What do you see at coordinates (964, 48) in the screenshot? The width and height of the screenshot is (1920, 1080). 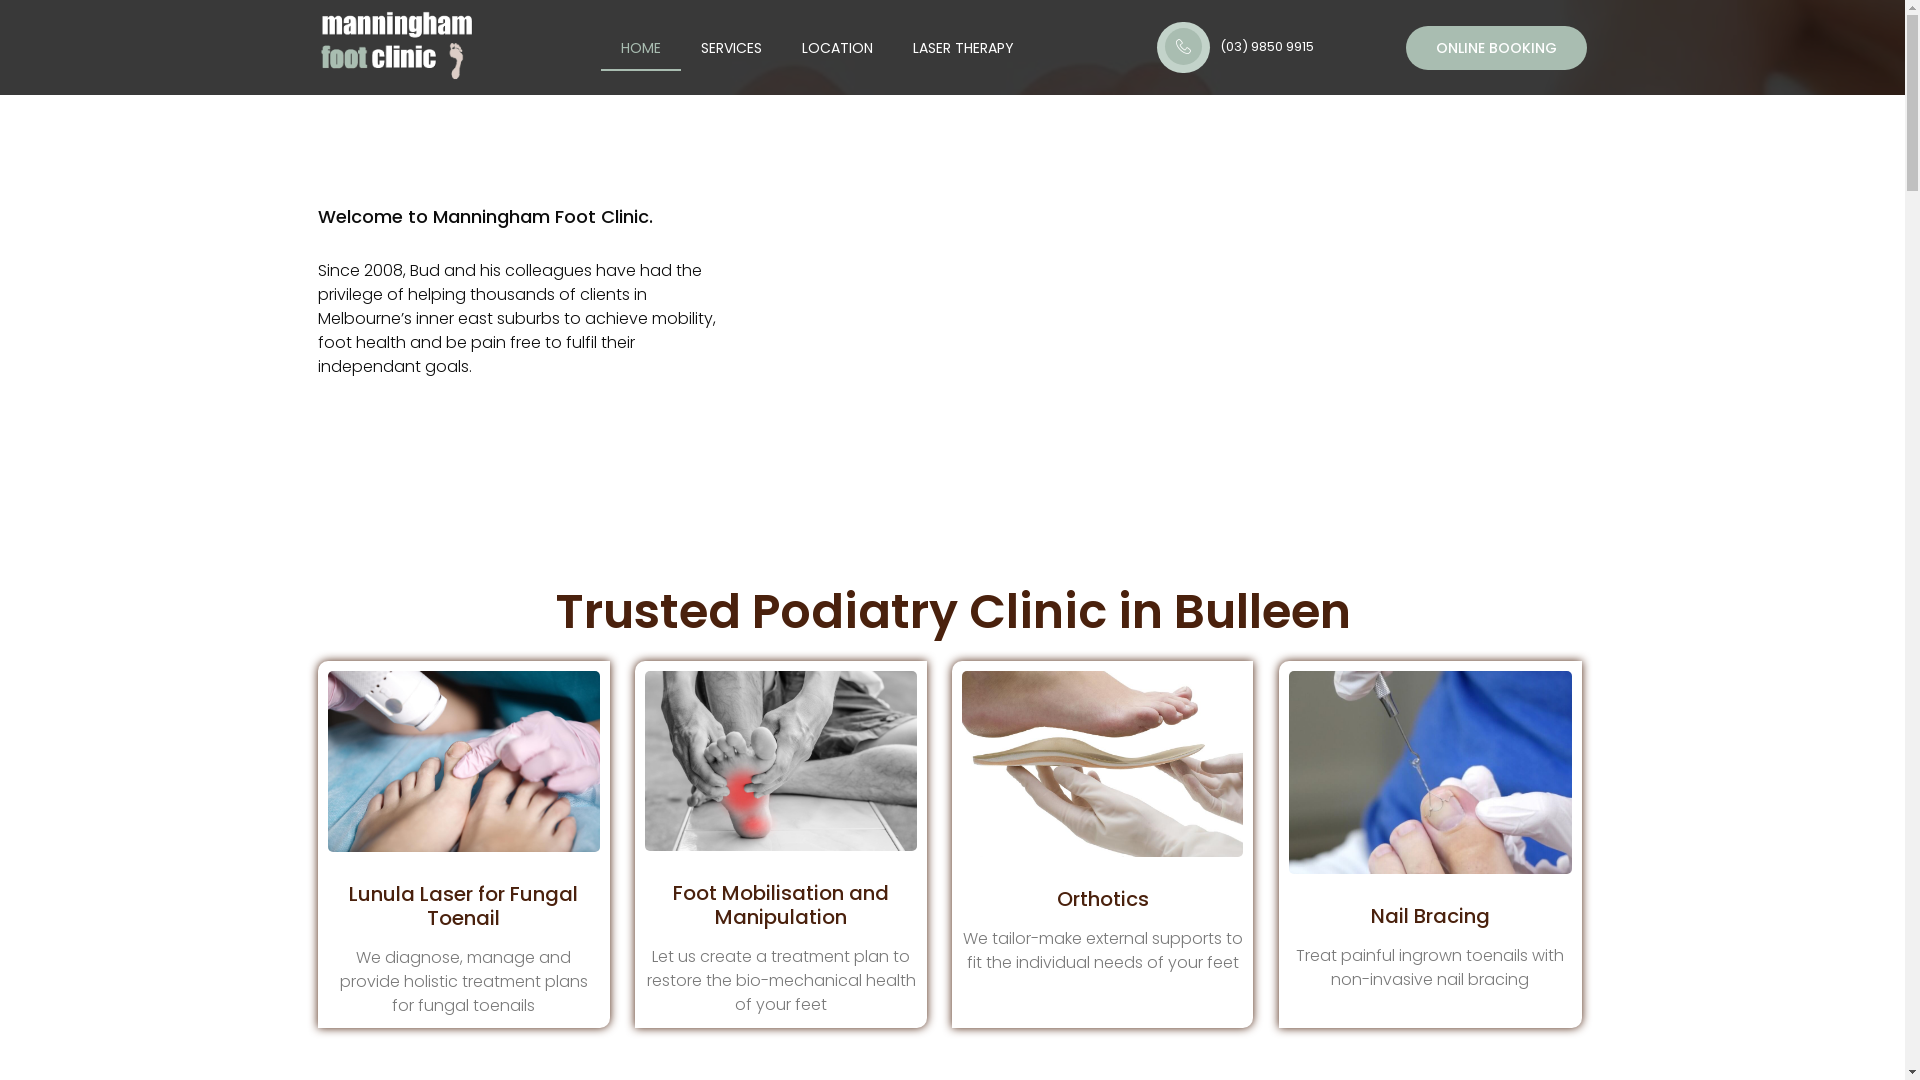 I see `LASER THERAPY` at bounding box center [964, 48].